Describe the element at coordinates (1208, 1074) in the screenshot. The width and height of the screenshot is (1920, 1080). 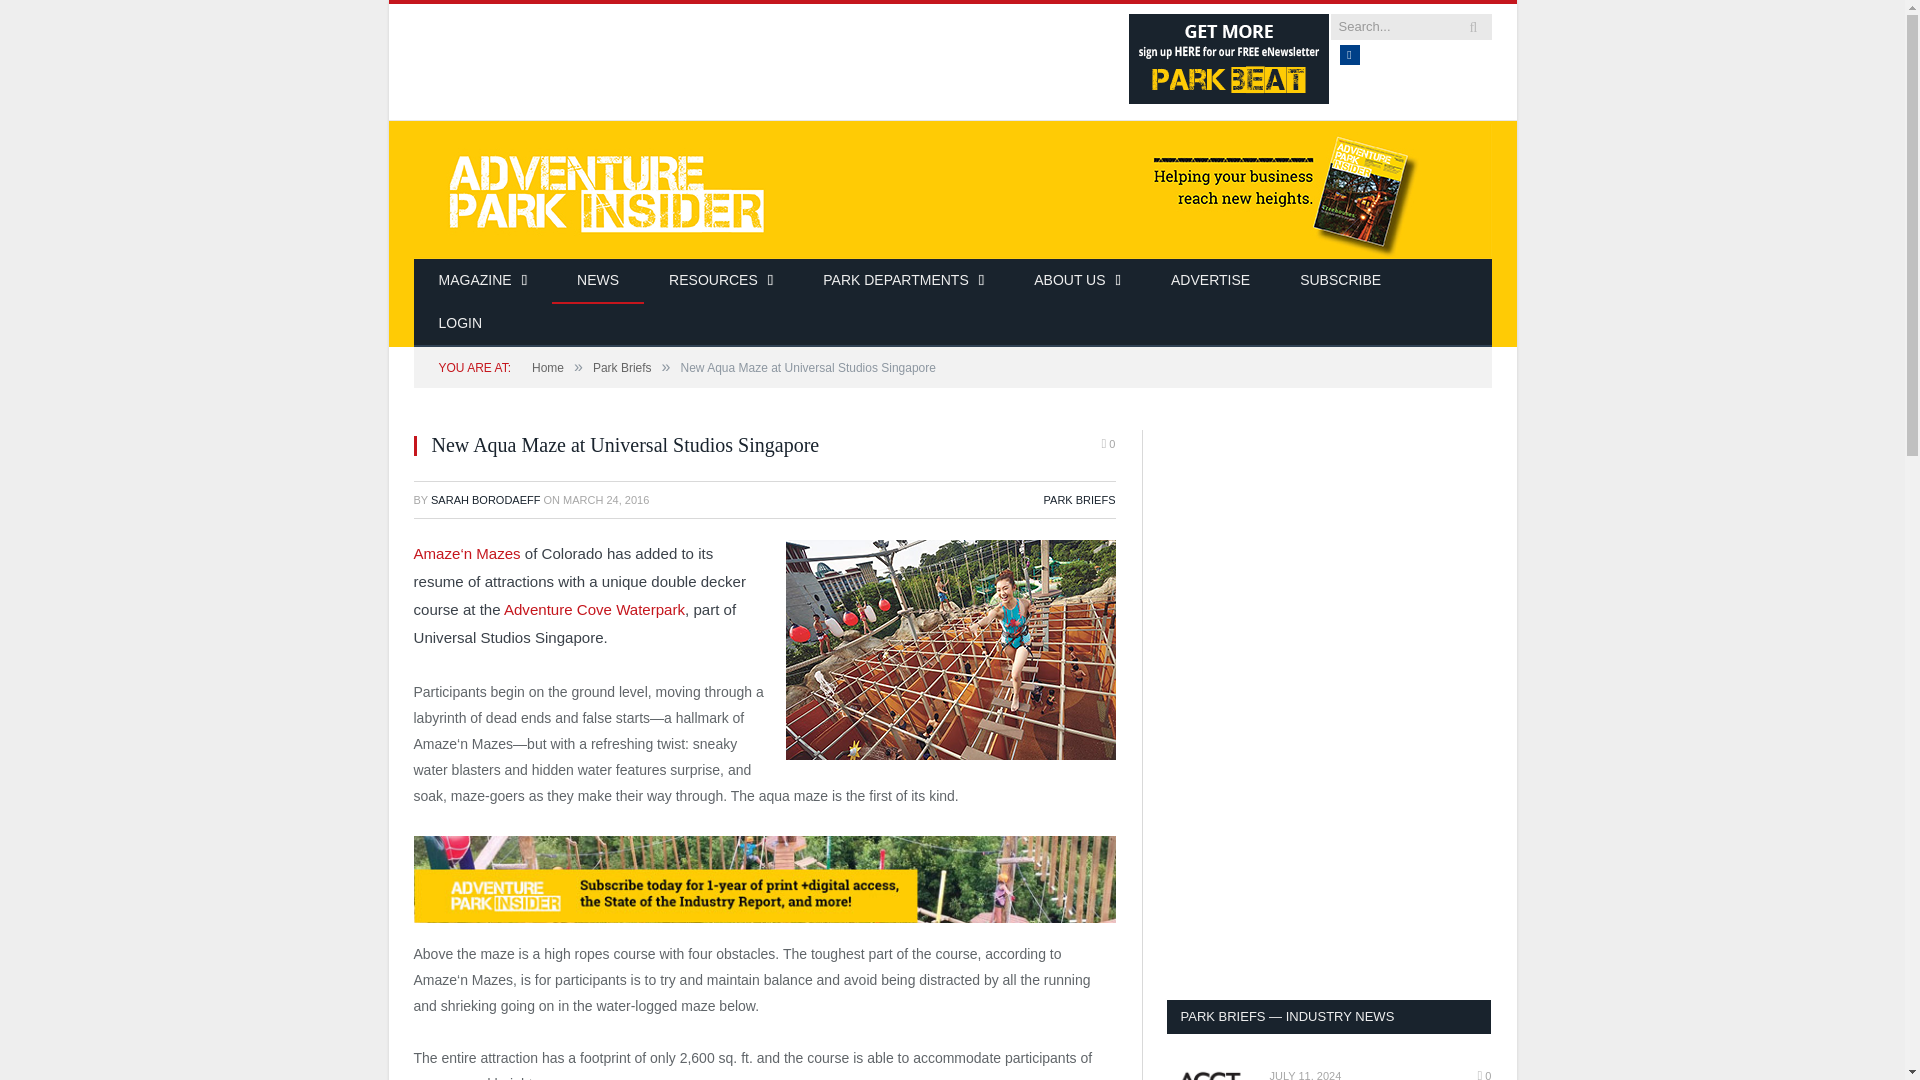
I see `ACCT to Serve as Technical Liaison for New ISO Standard` at that location.